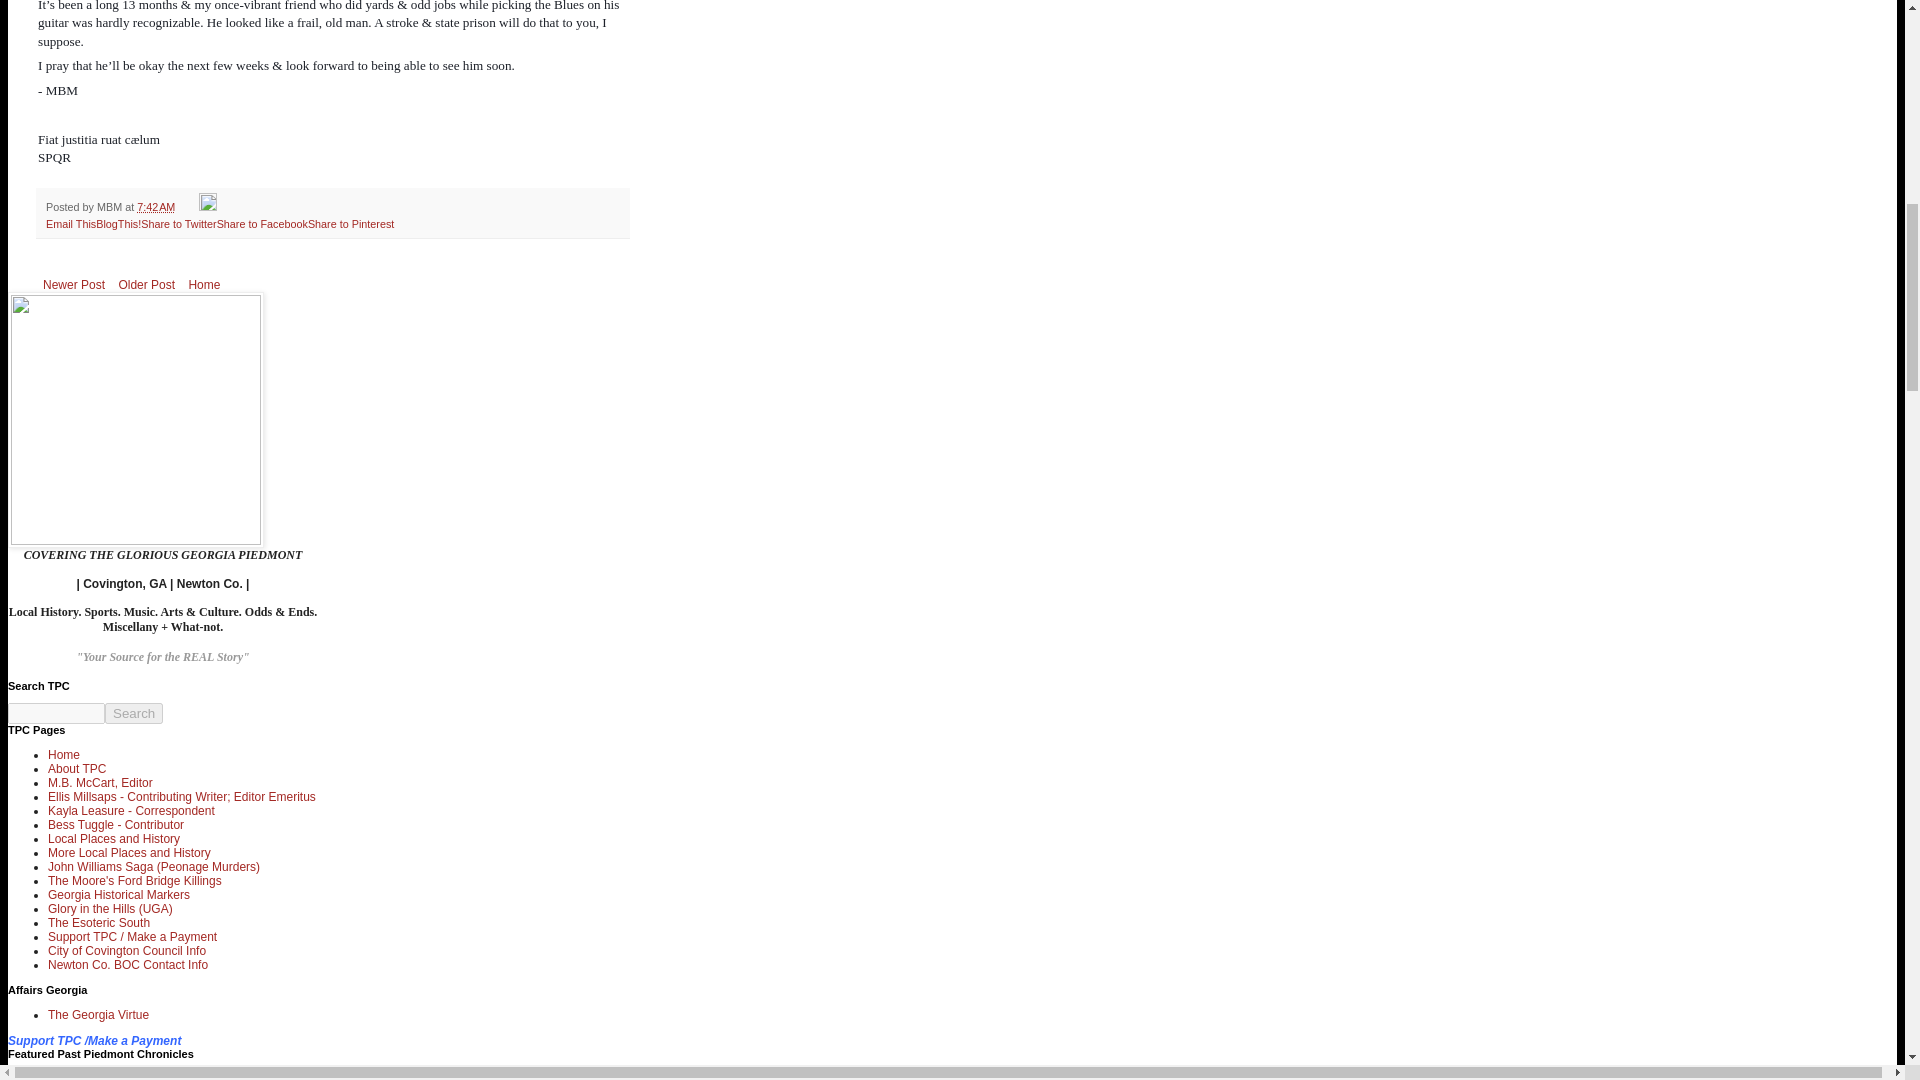 The width and height of the screenshot is (1920, 1080). I want to click on Email This, so click(71, 224).